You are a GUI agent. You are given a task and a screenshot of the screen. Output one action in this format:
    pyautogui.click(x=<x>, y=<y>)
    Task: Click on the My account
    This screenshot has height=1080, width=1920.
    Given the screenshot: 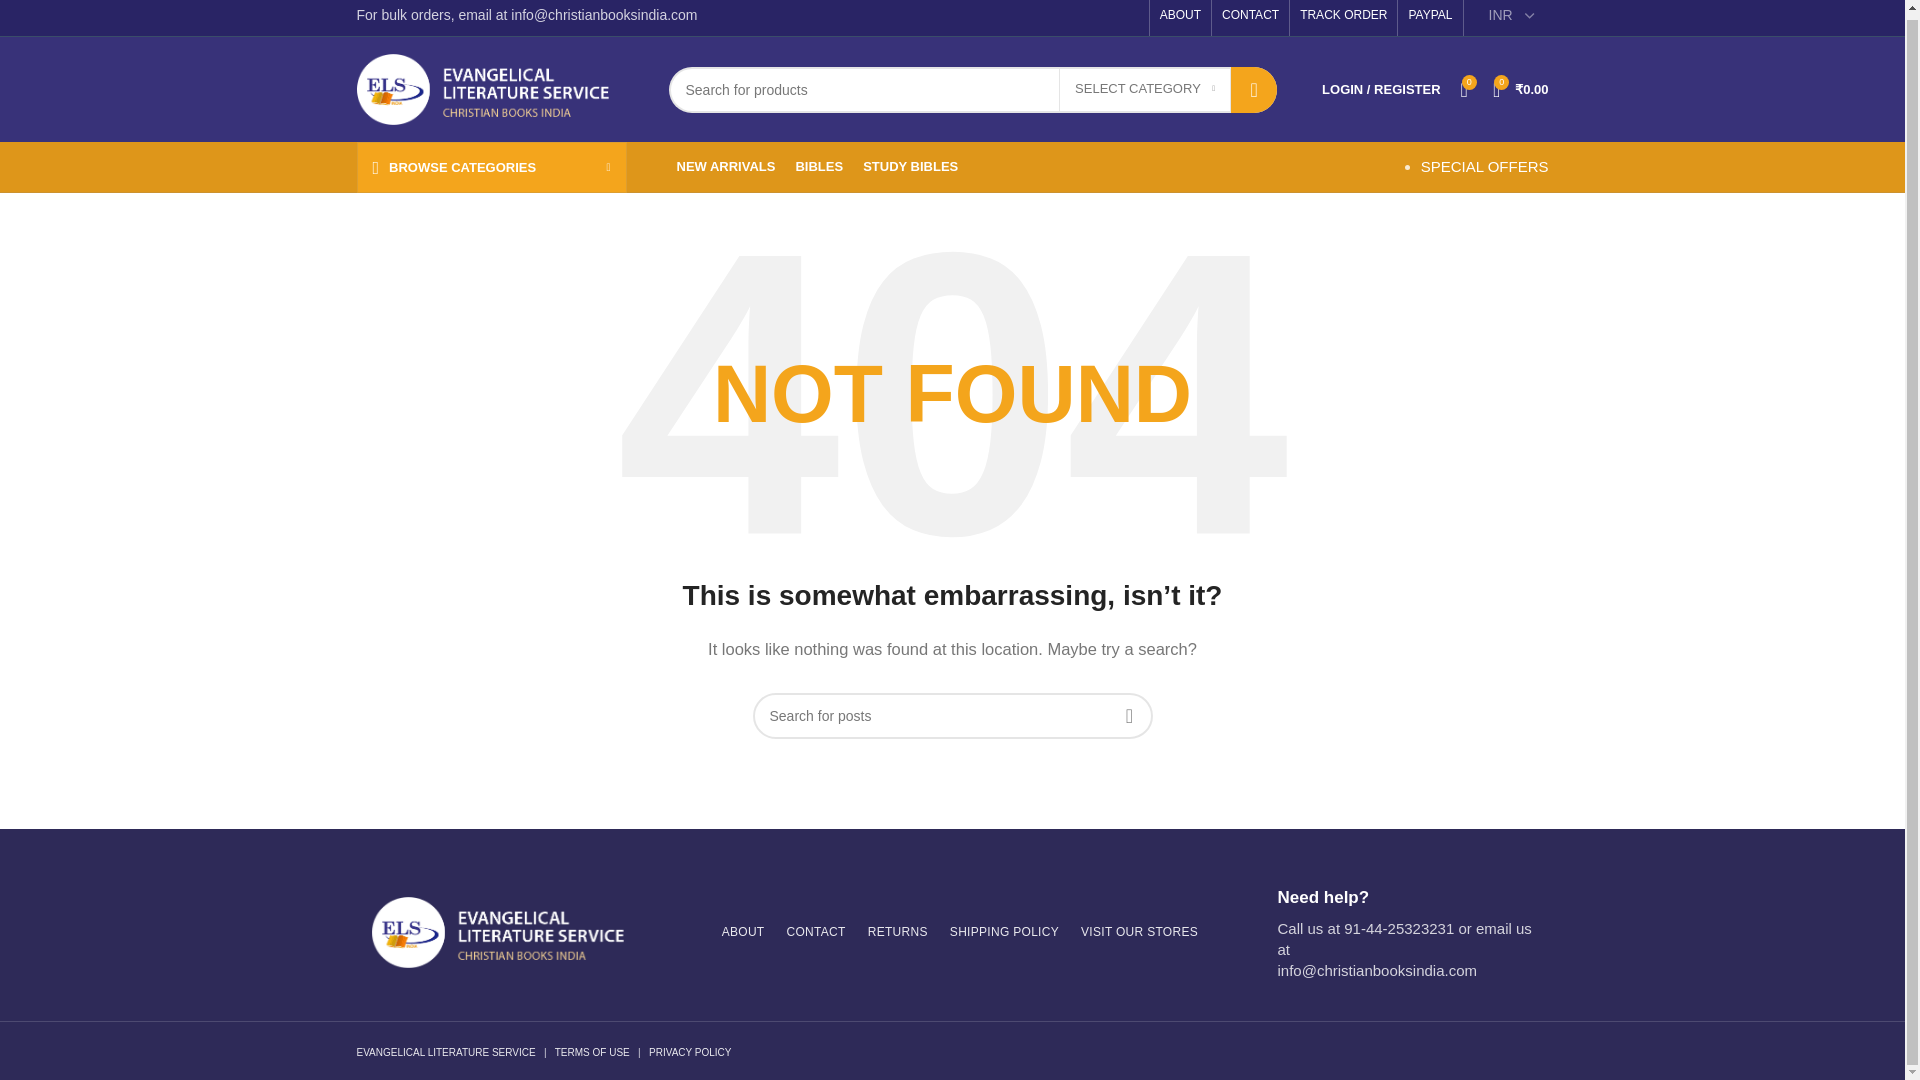 What is the action you would take?
    pyautogui.click(x=1380, y=89)
    